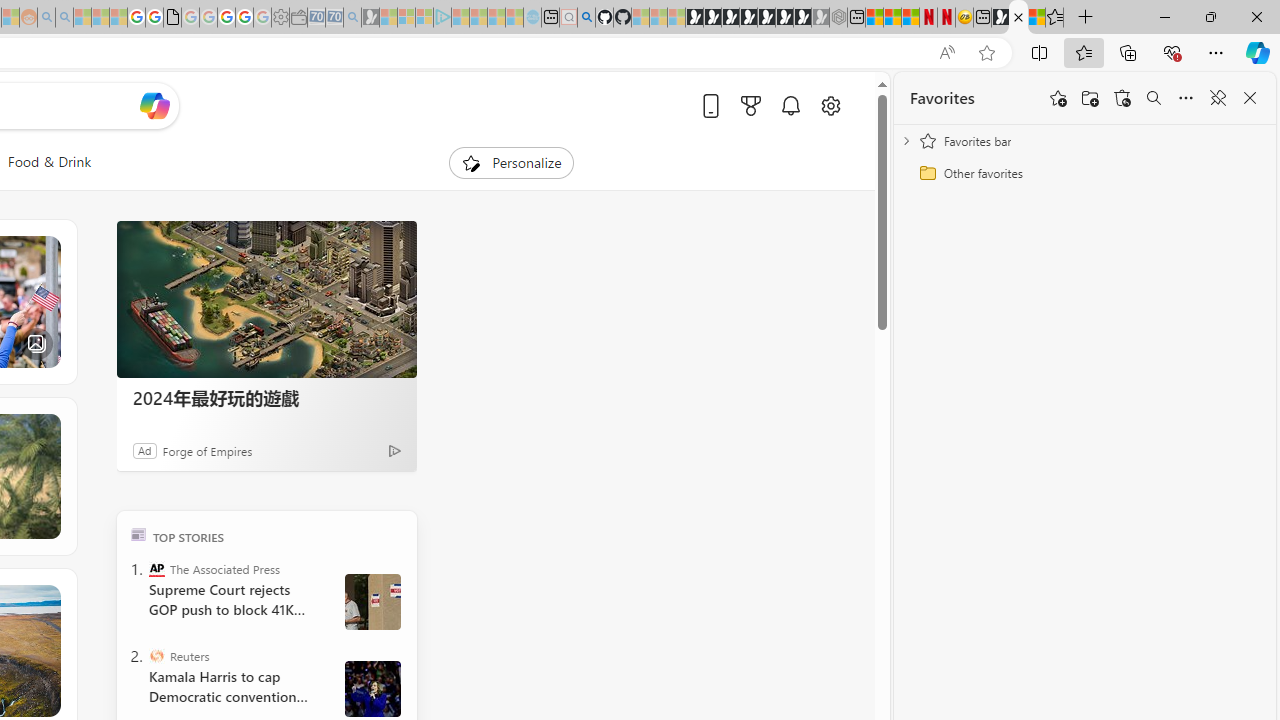 This screenshot has height=720, width=1280. I want to click on Add folder, so click(1090, 98).